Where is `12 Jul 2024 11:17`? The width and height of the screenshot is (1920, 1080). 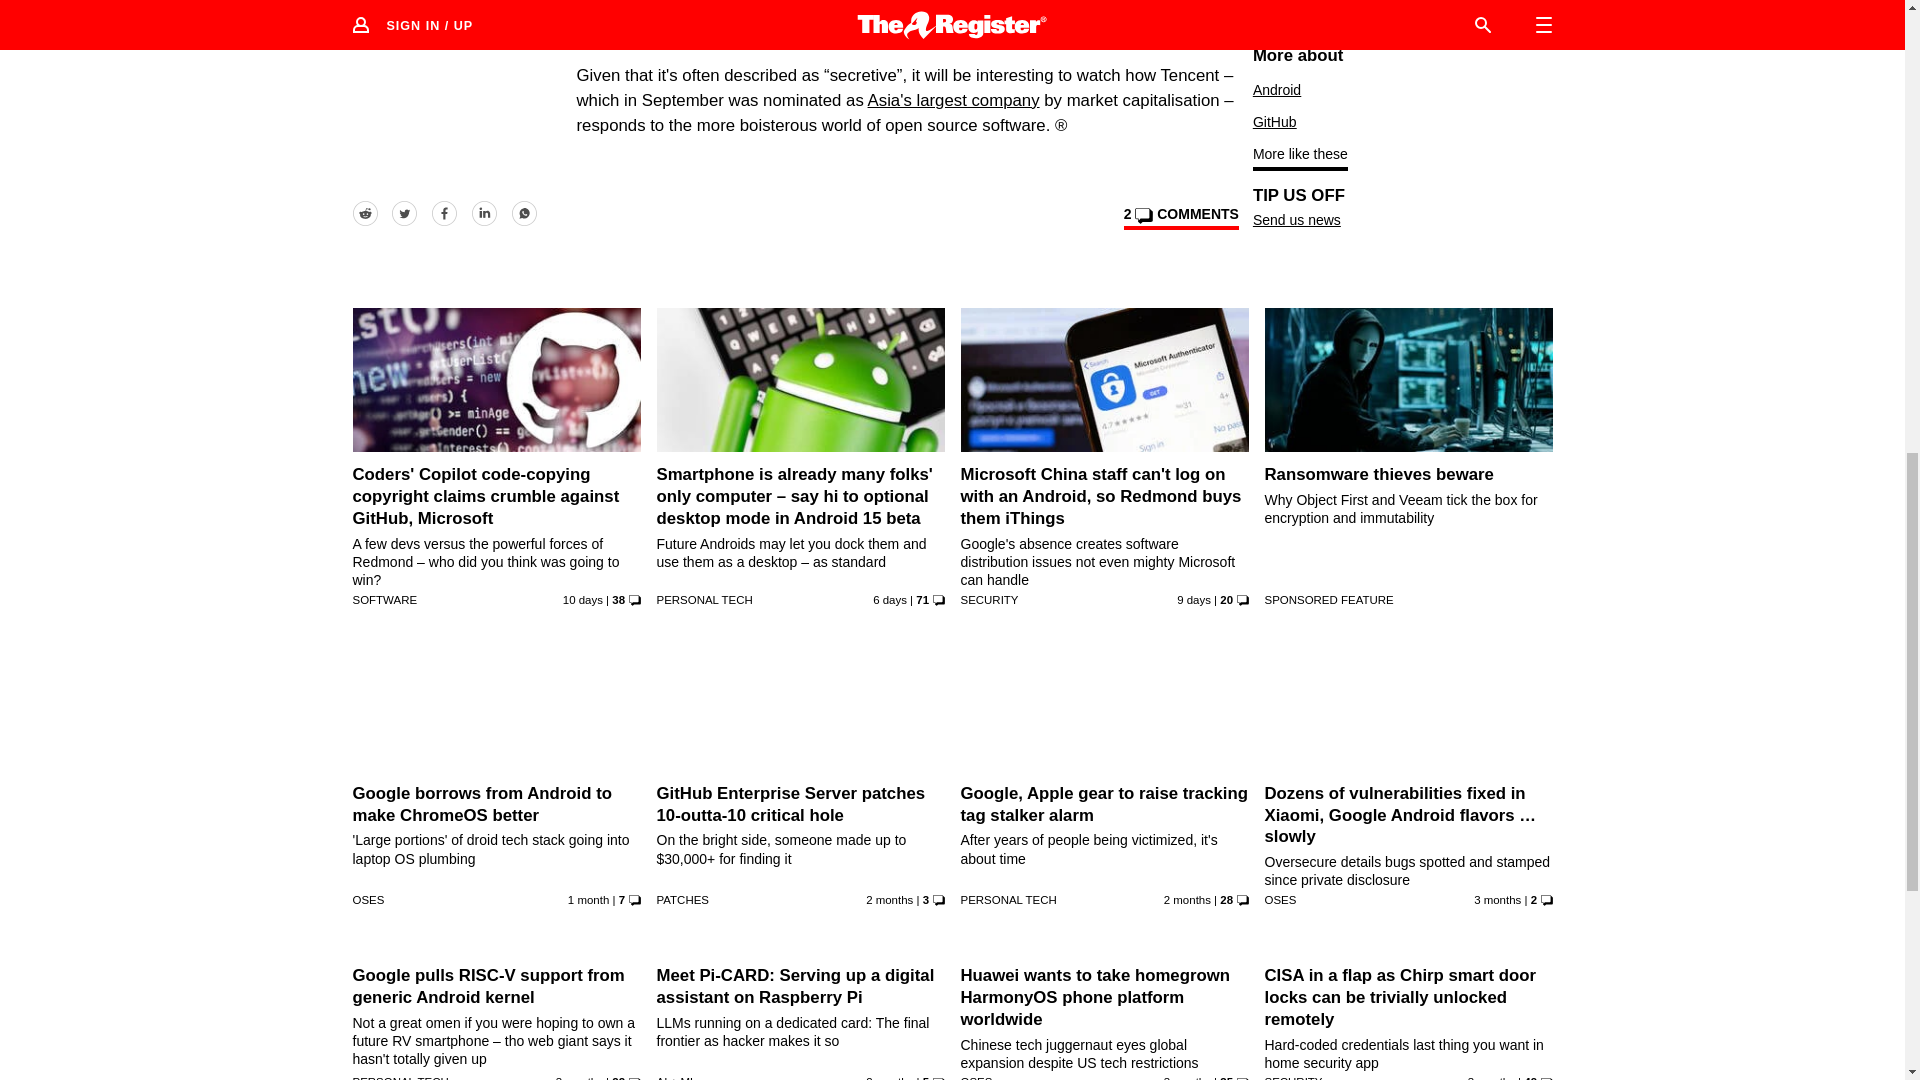 12 Jul 2024 11:17 is located at coordinates (890, 600).